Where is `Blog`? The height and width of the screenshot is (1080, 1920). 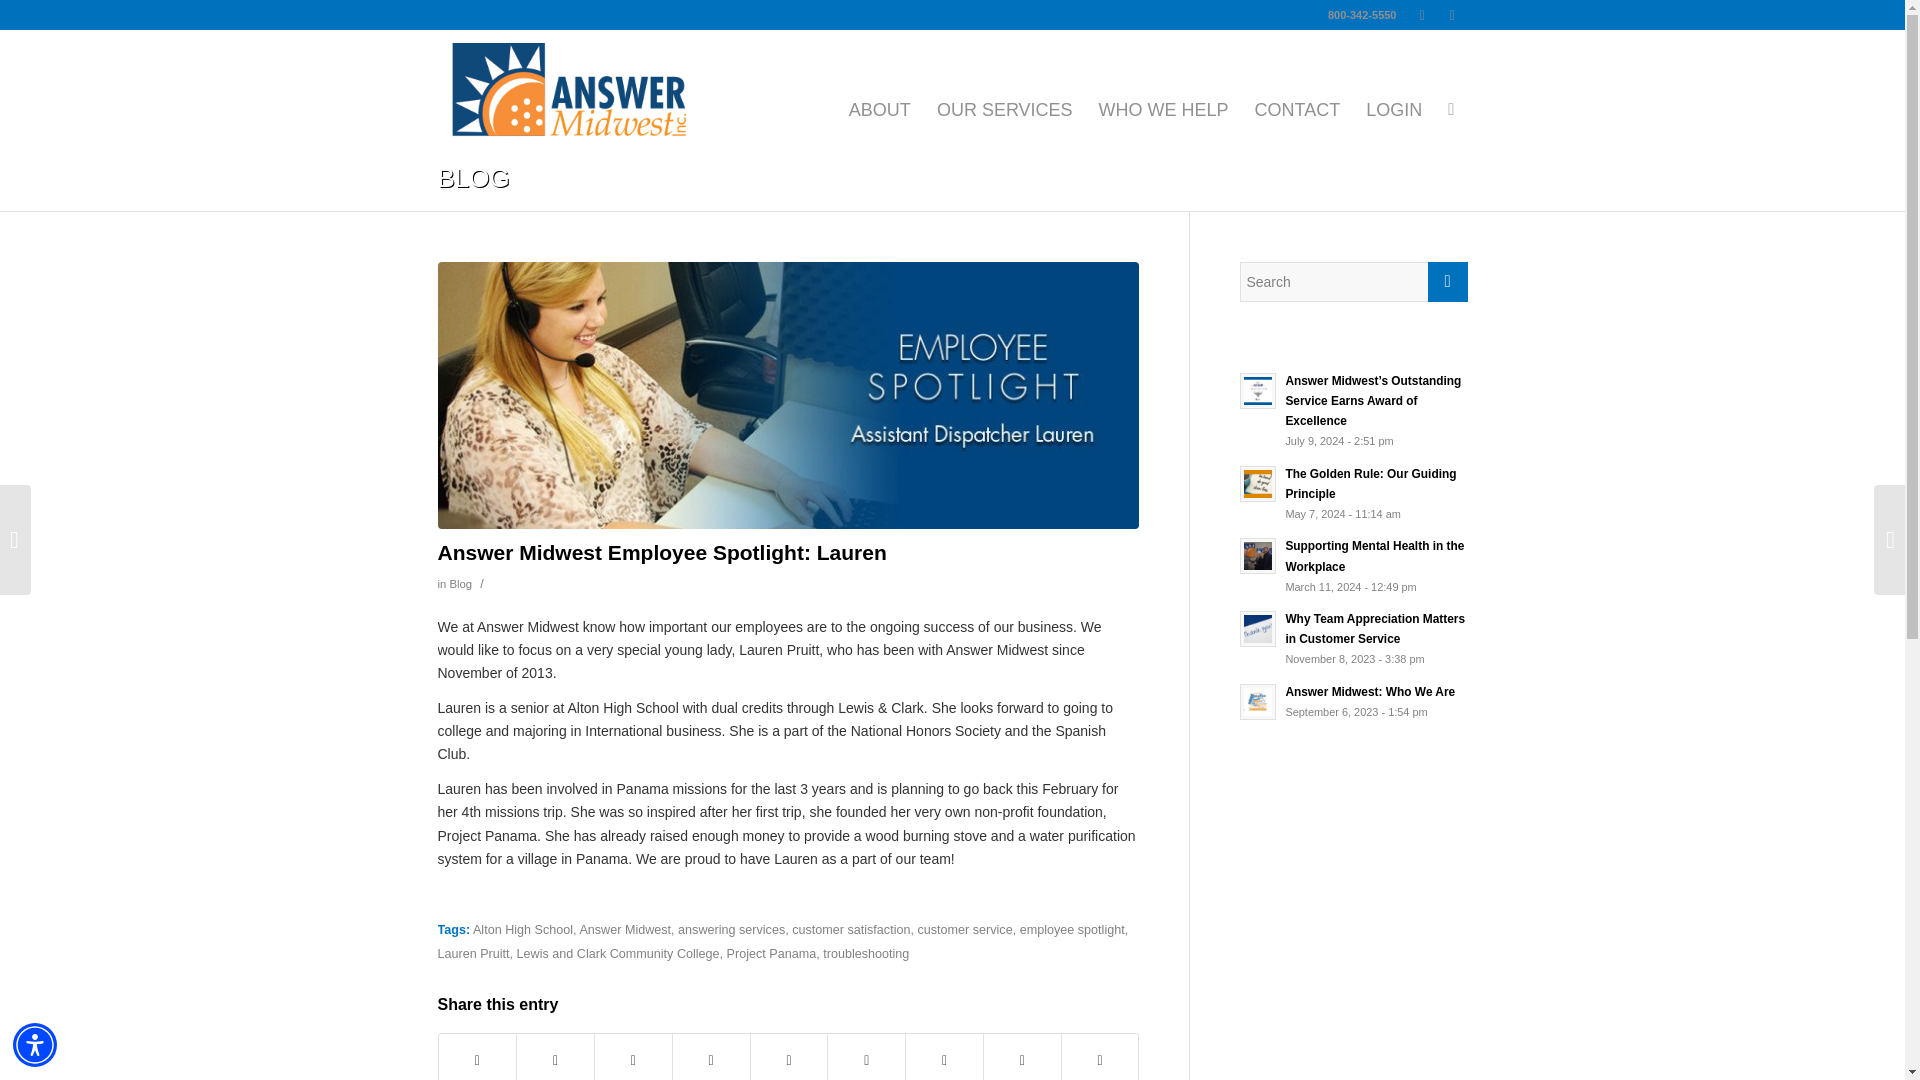
Blog is located at coordinates (460, 583).